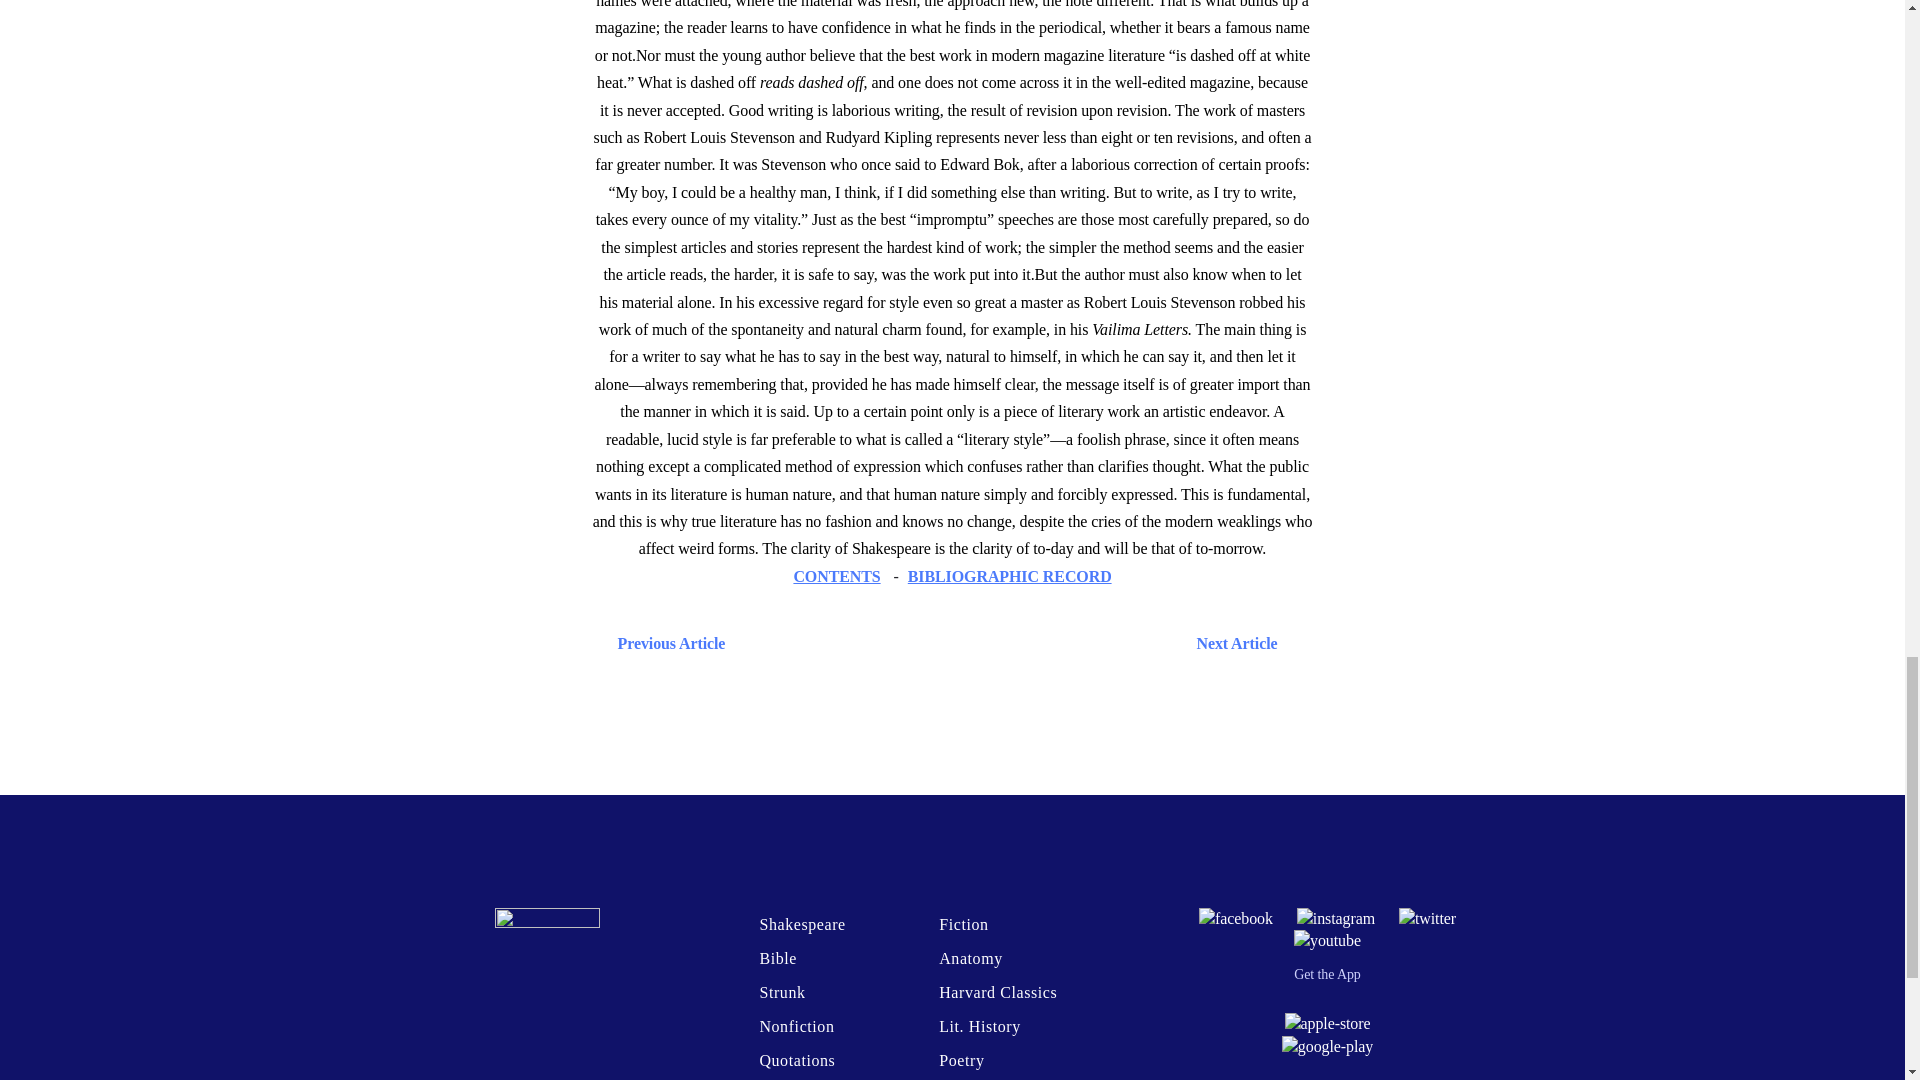 The image size is (1920, 1080). Describe the element at coordinates (963, 924) in the screenshot. I see `Fiction` at that location.